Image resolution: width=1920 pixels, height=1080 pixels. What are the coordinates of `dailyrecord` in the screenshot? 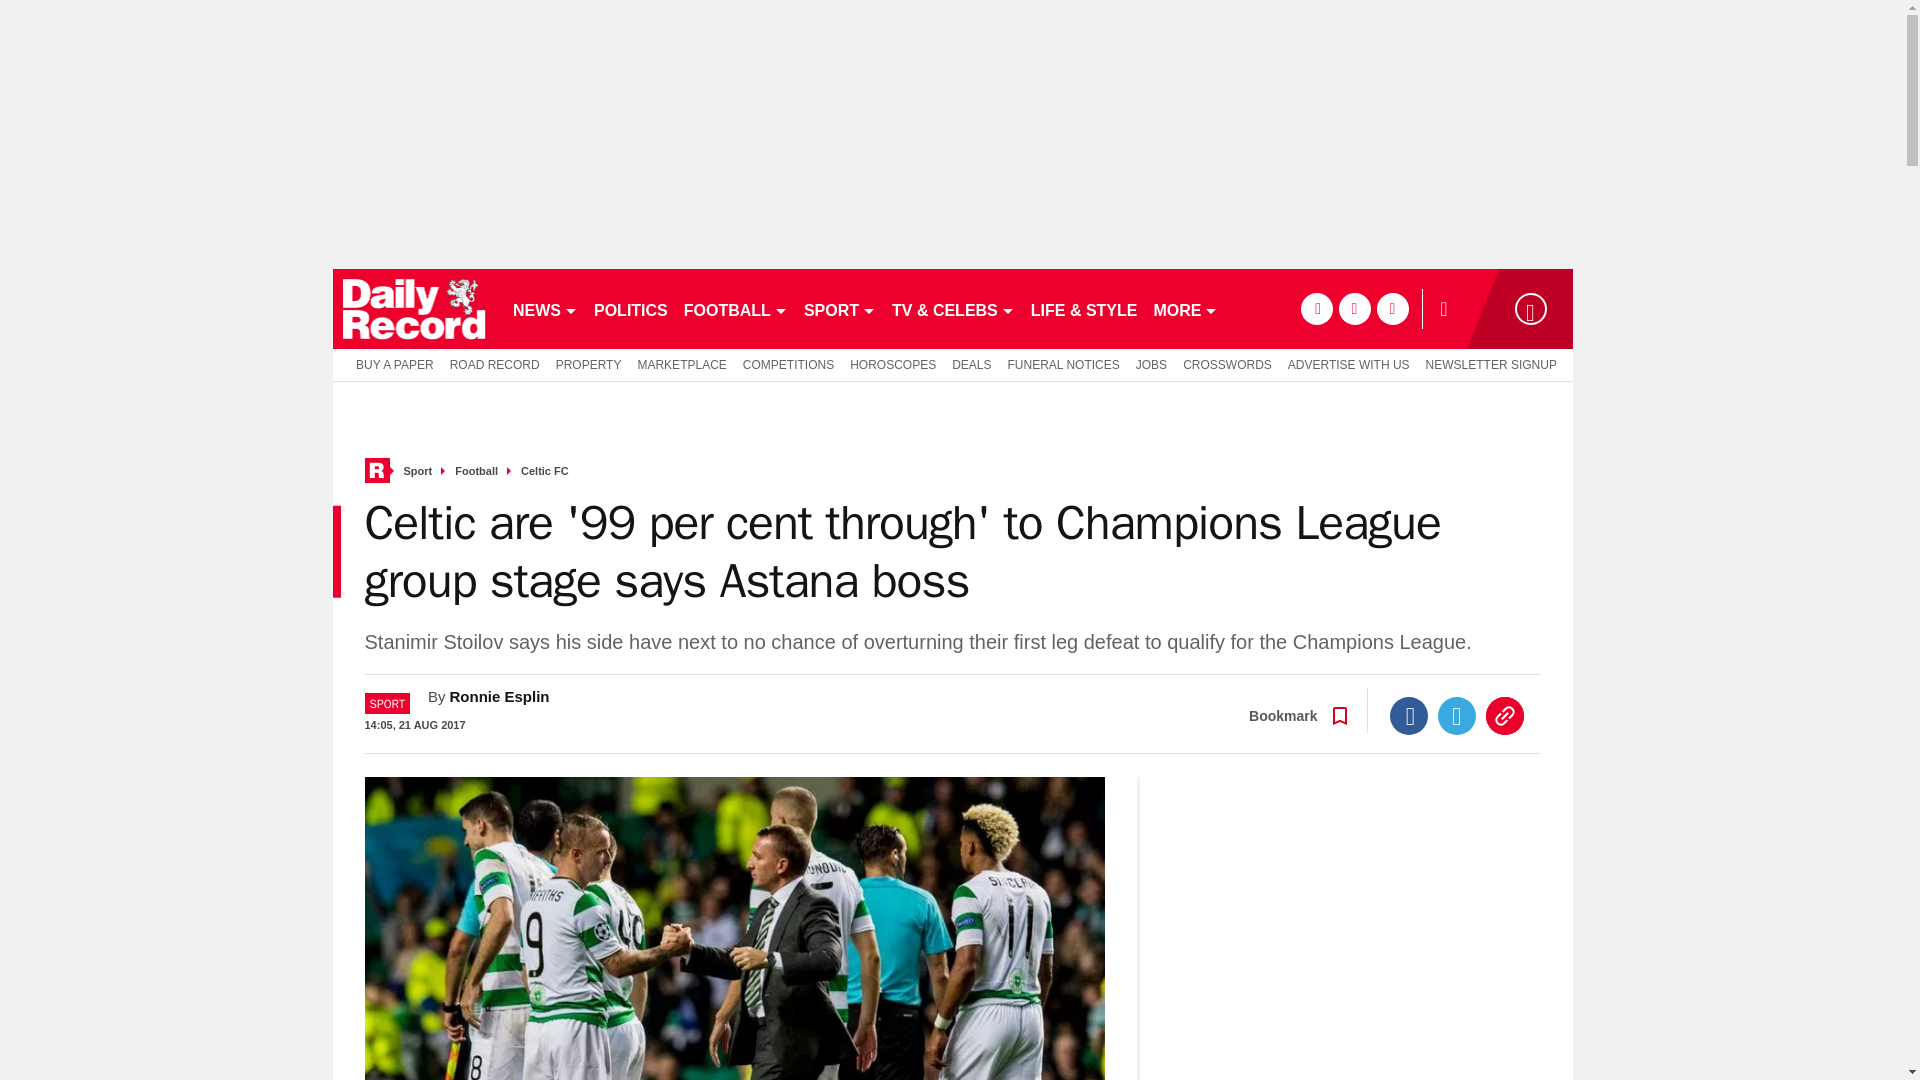 It's located at (414, 308).